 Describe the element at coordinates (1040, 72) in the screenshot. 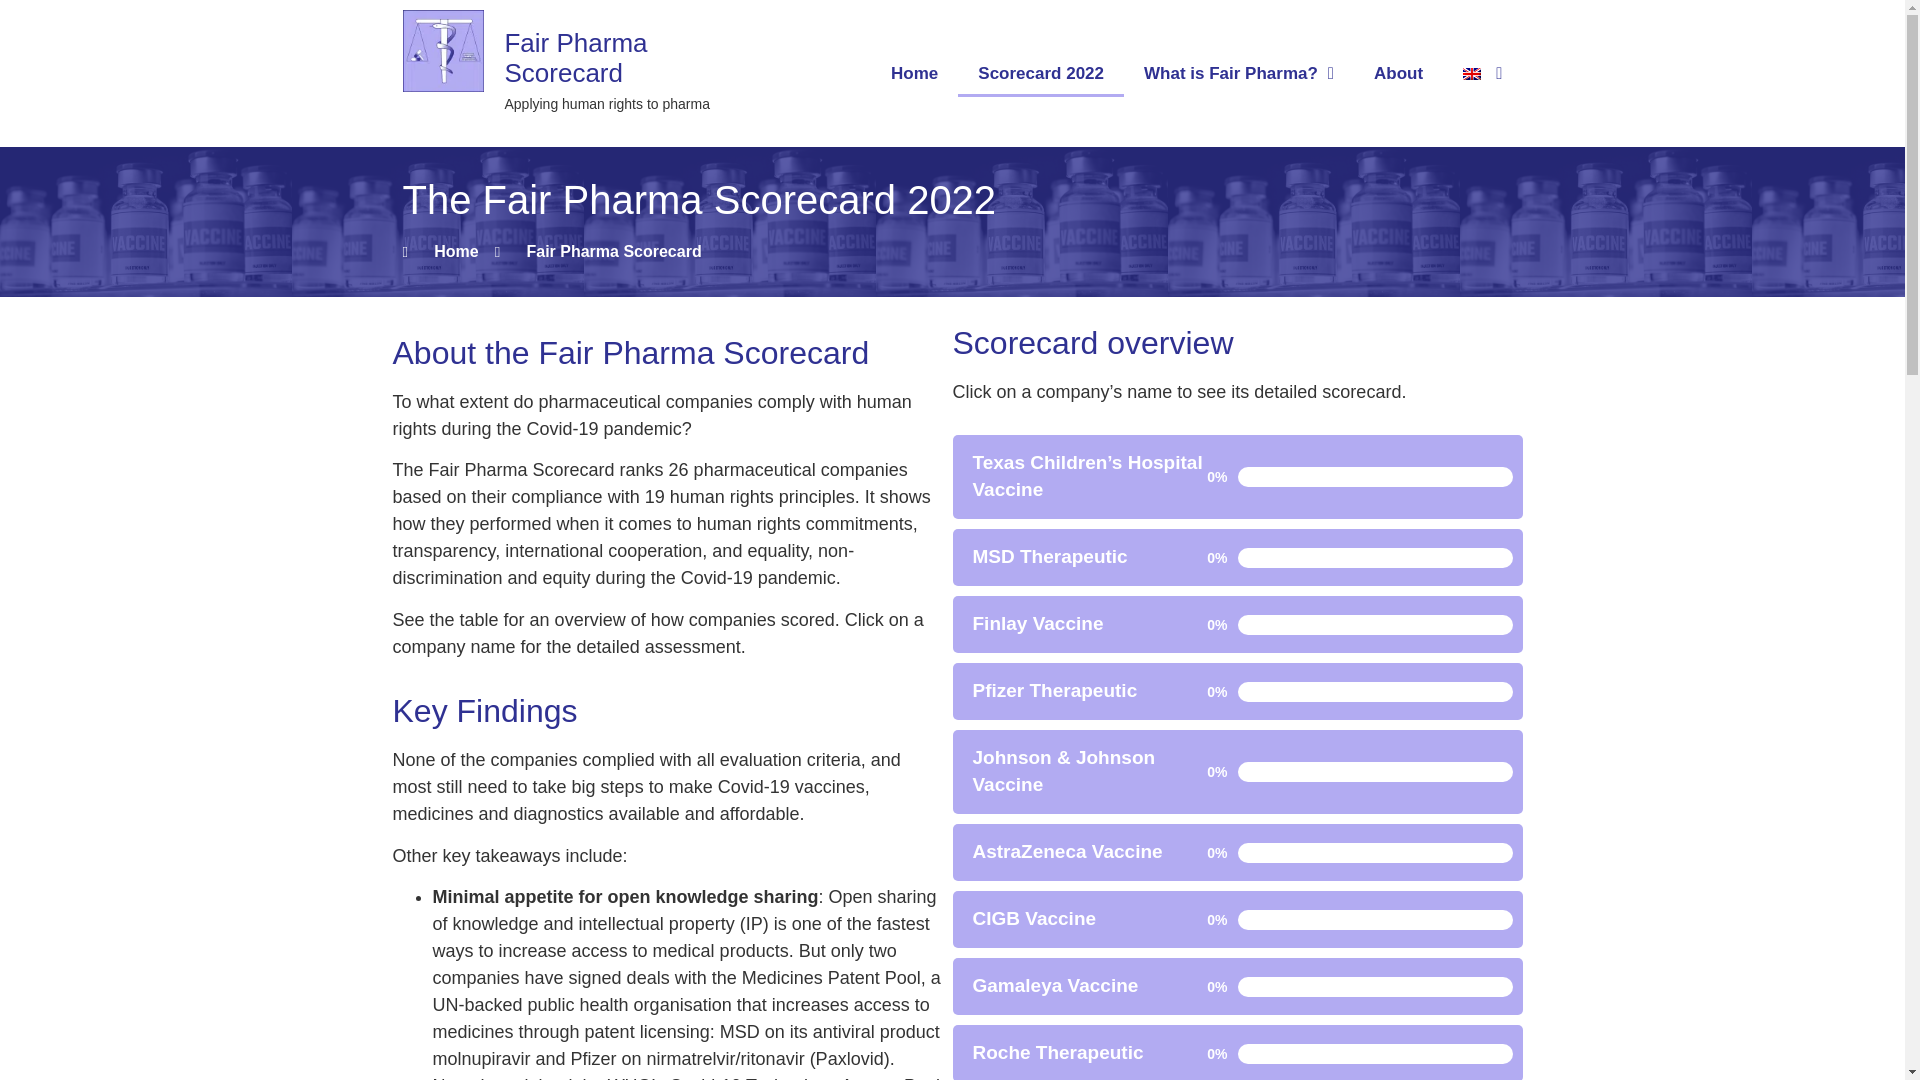

I see `Scorecard 2022` at that location.